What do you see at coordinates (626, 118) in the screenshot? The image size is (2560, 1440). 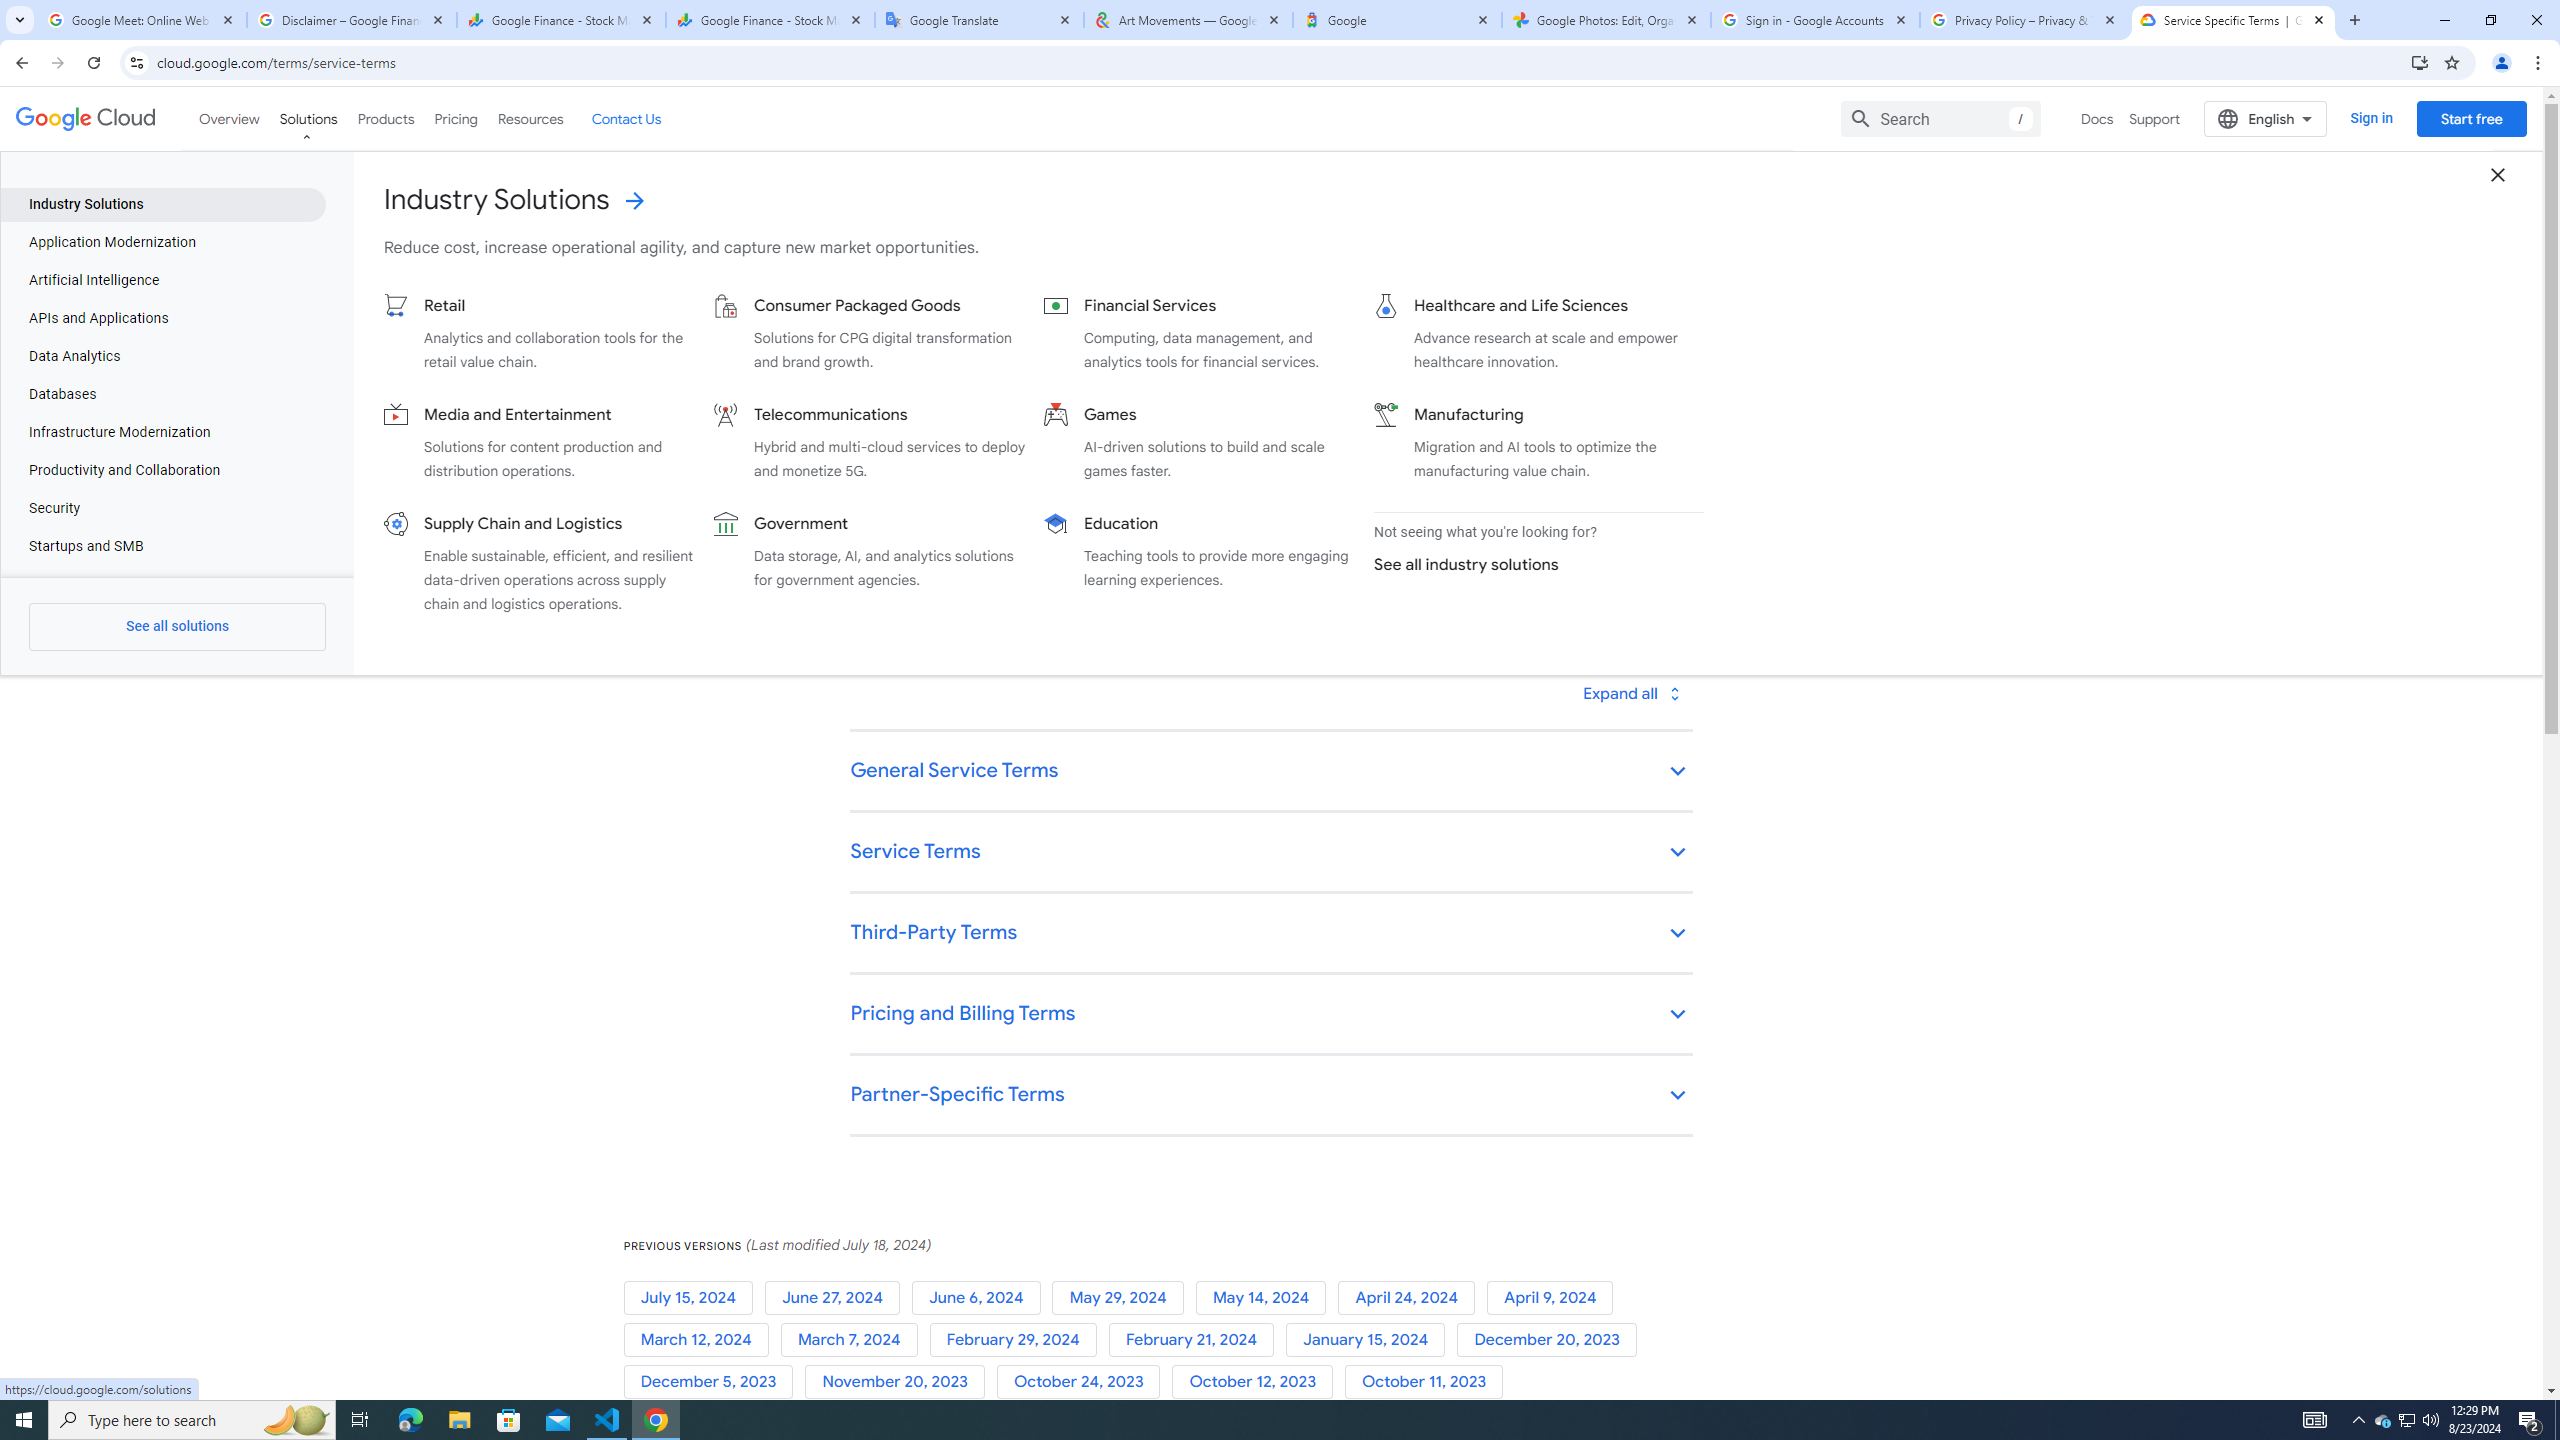 I see `Contact Us` at bounding box center [626, 118].